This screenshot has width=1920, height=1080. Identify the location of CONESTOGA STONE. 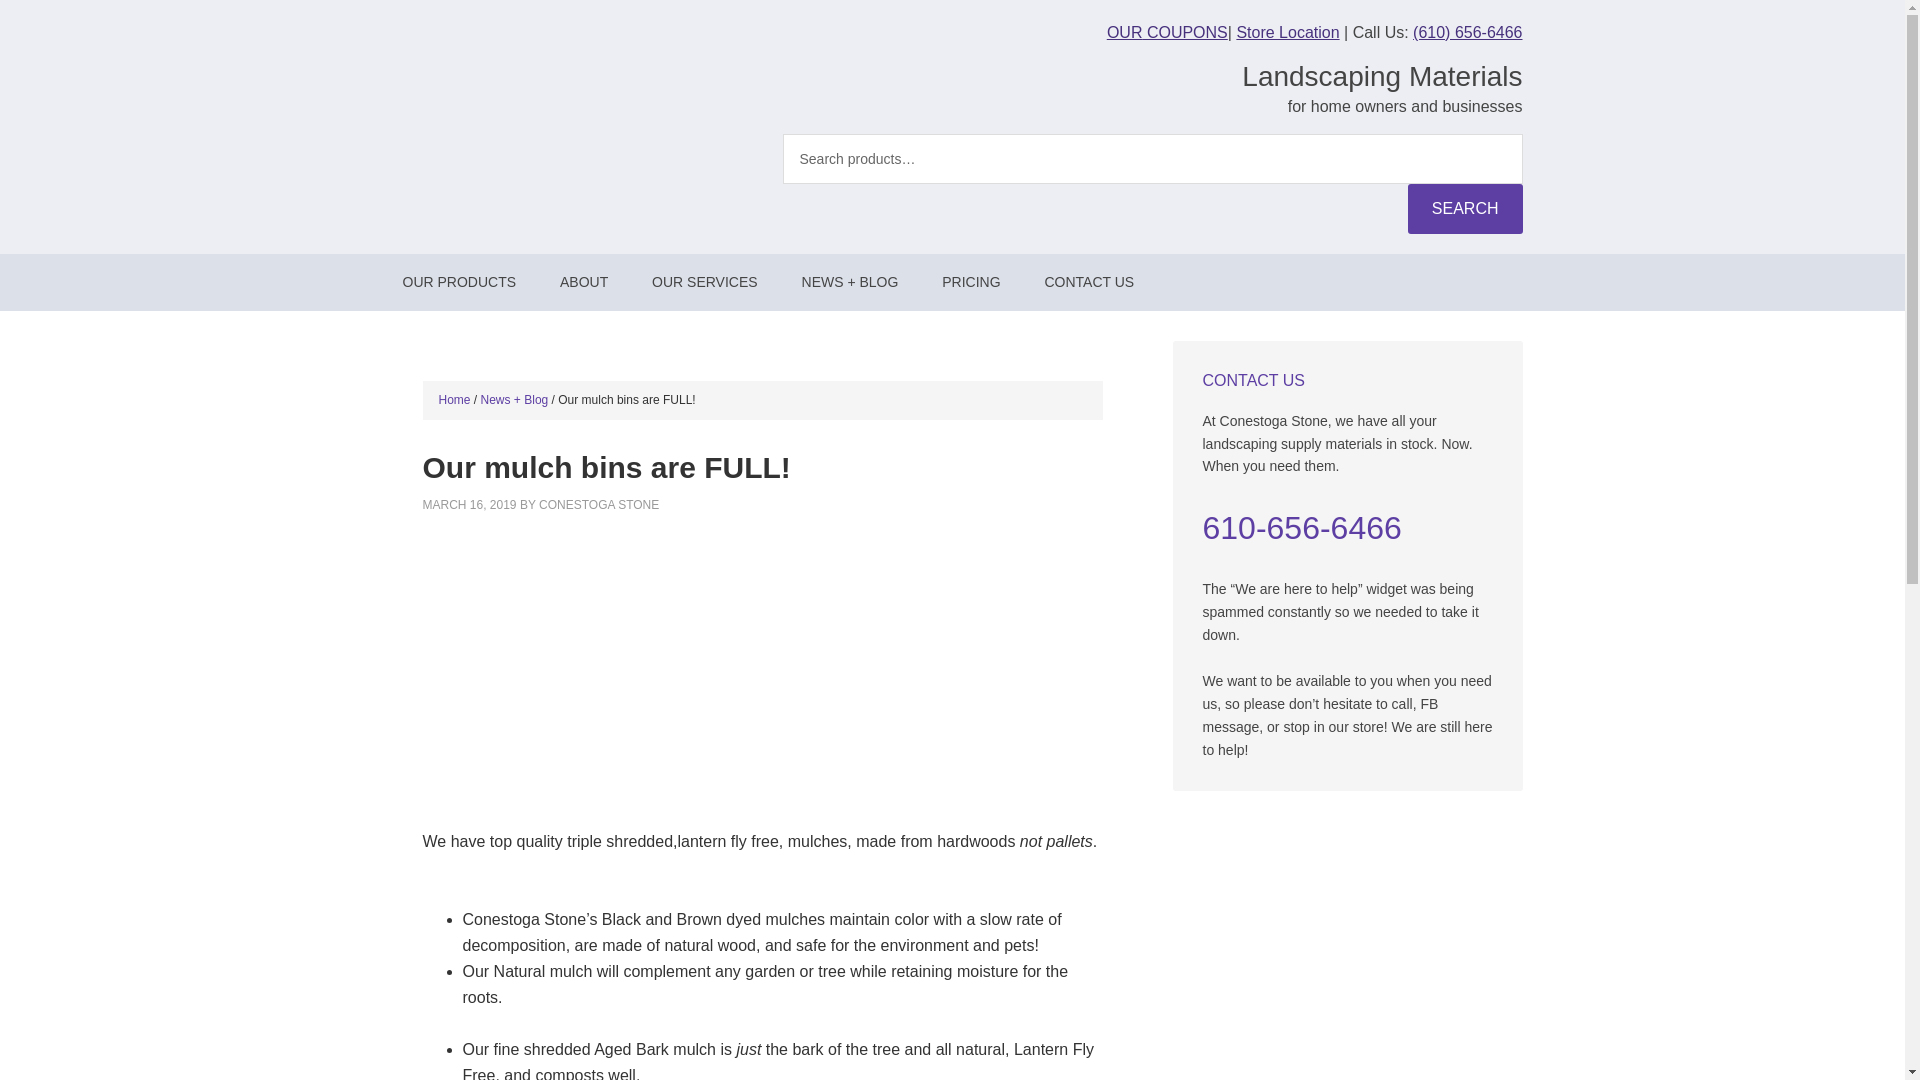
(598, 504).